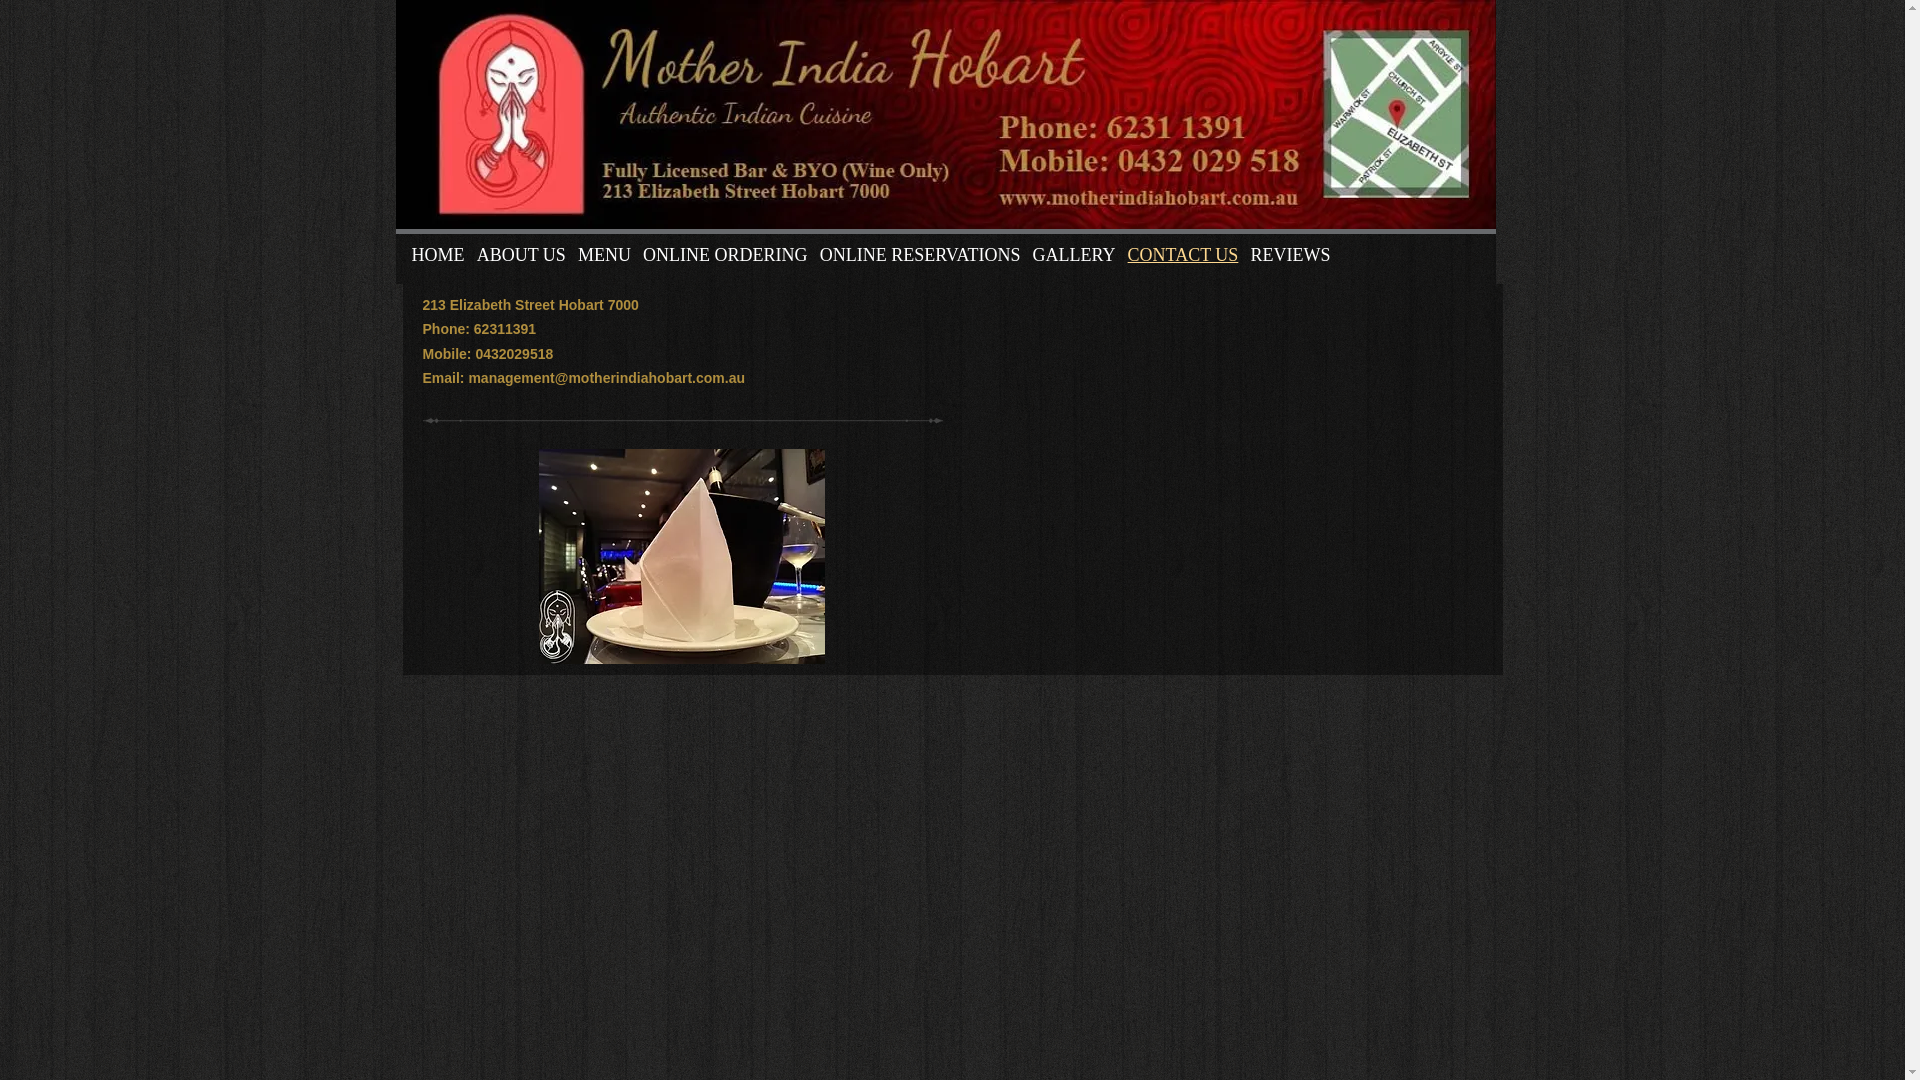 The height and width of the screenshot is (1080, 1920). Describe the element at coordinates (1227, 474) in the screenshot. I see `Google Maps` at that location.